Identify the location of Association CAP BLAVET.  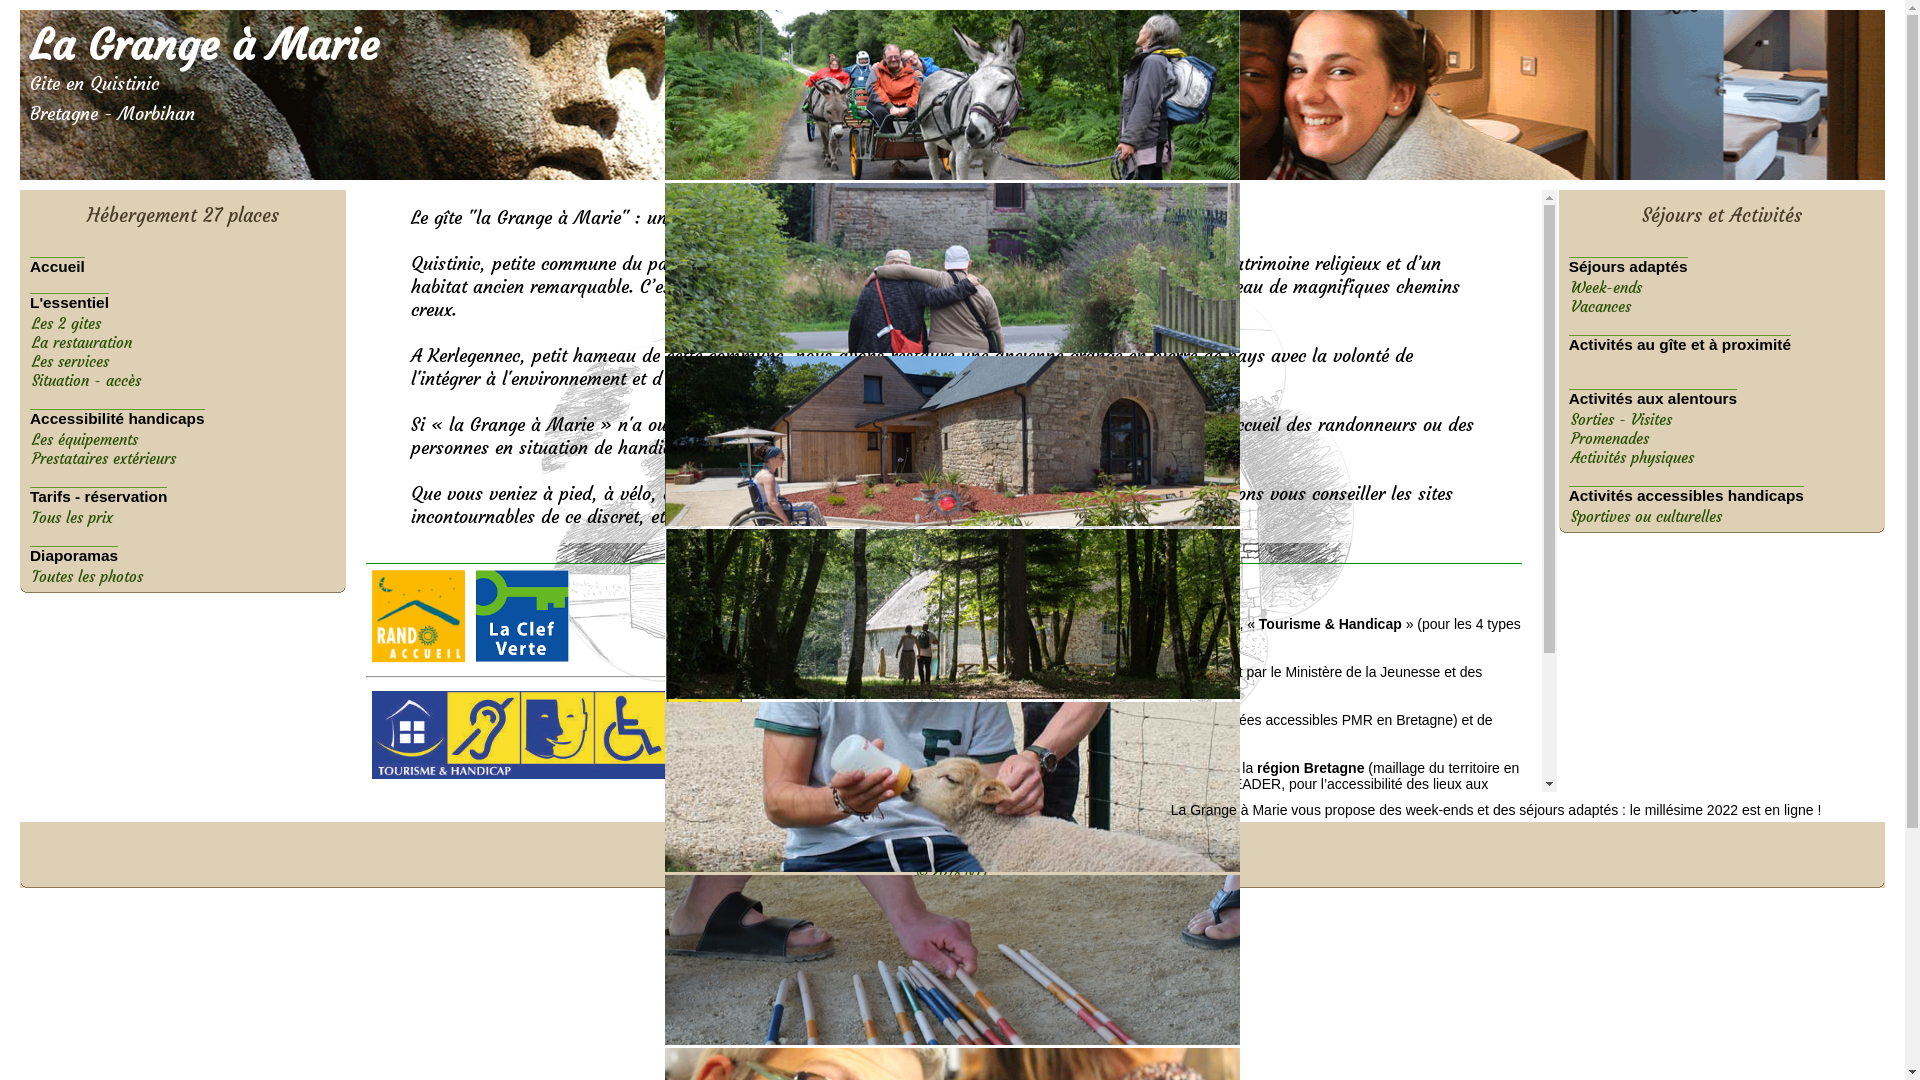
(866, 836).